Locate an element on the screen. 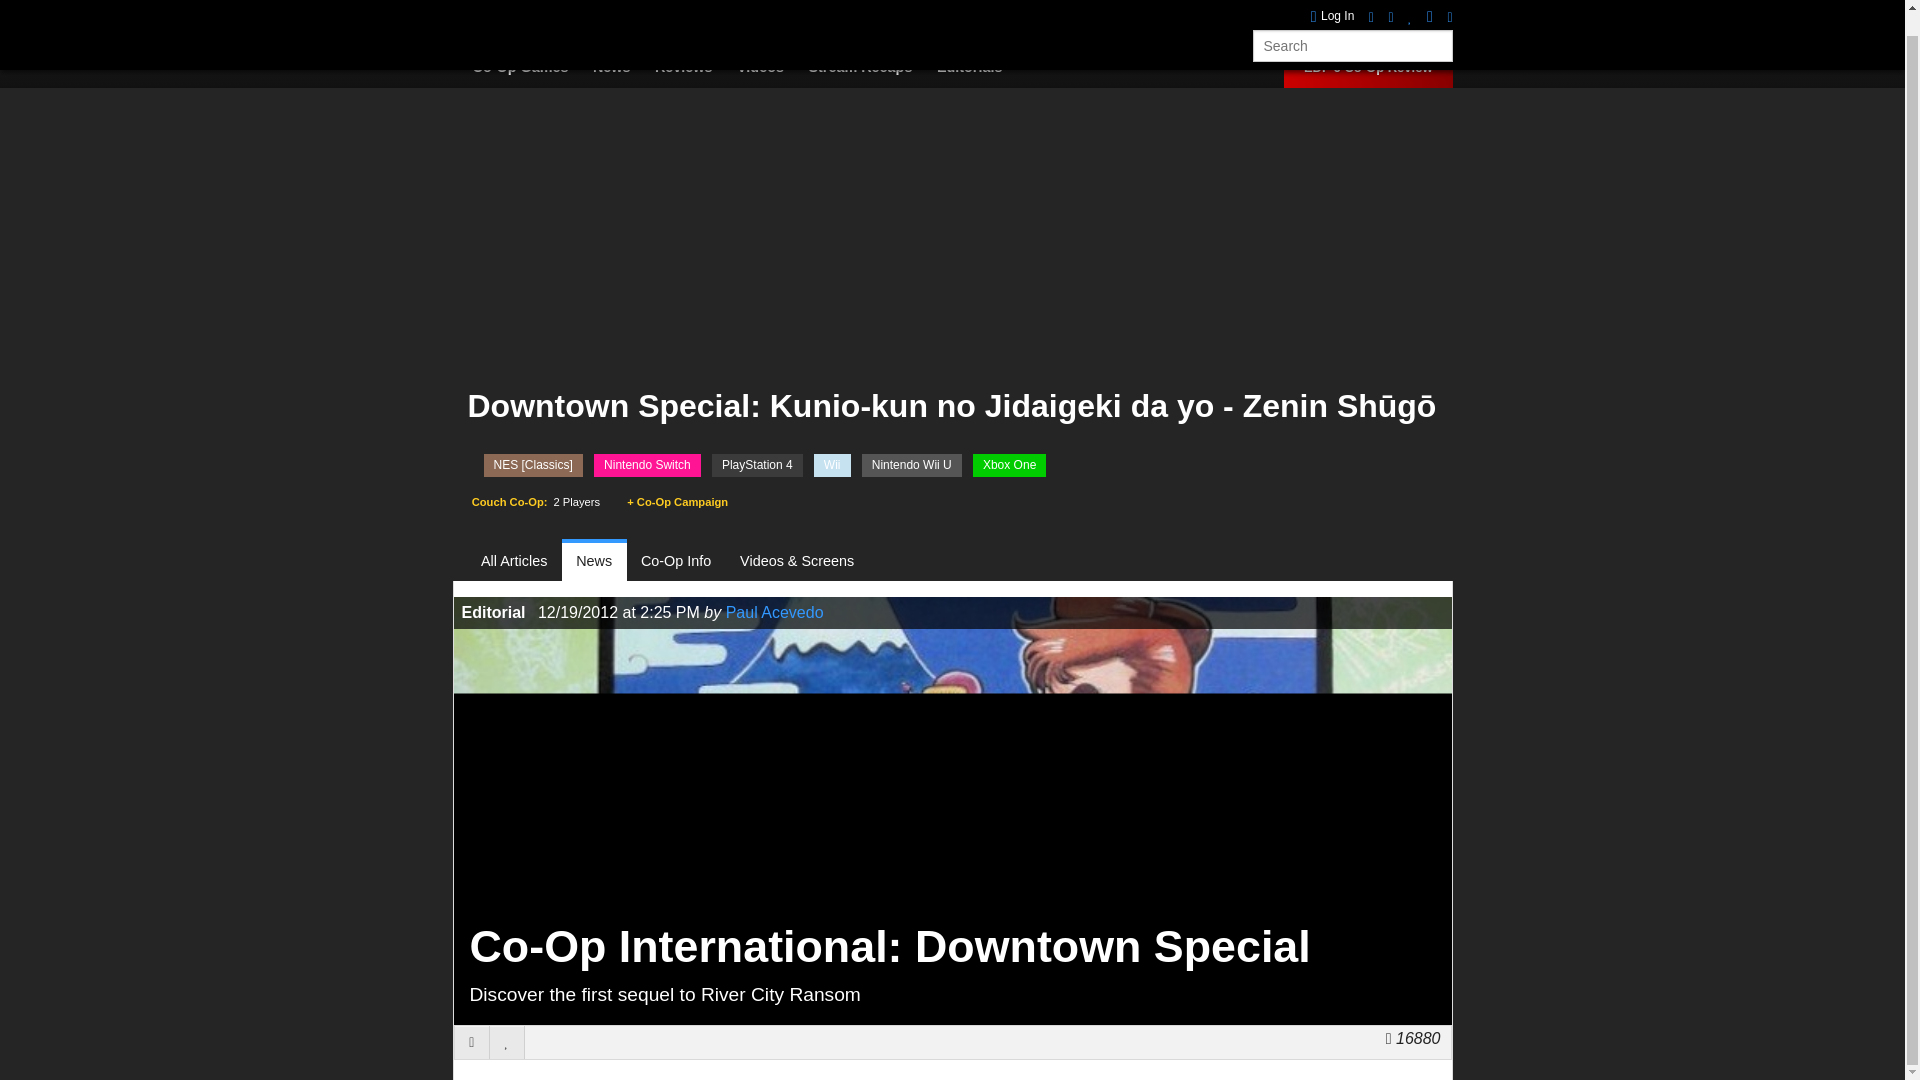  Reviews is located at coordinates (694, 67).